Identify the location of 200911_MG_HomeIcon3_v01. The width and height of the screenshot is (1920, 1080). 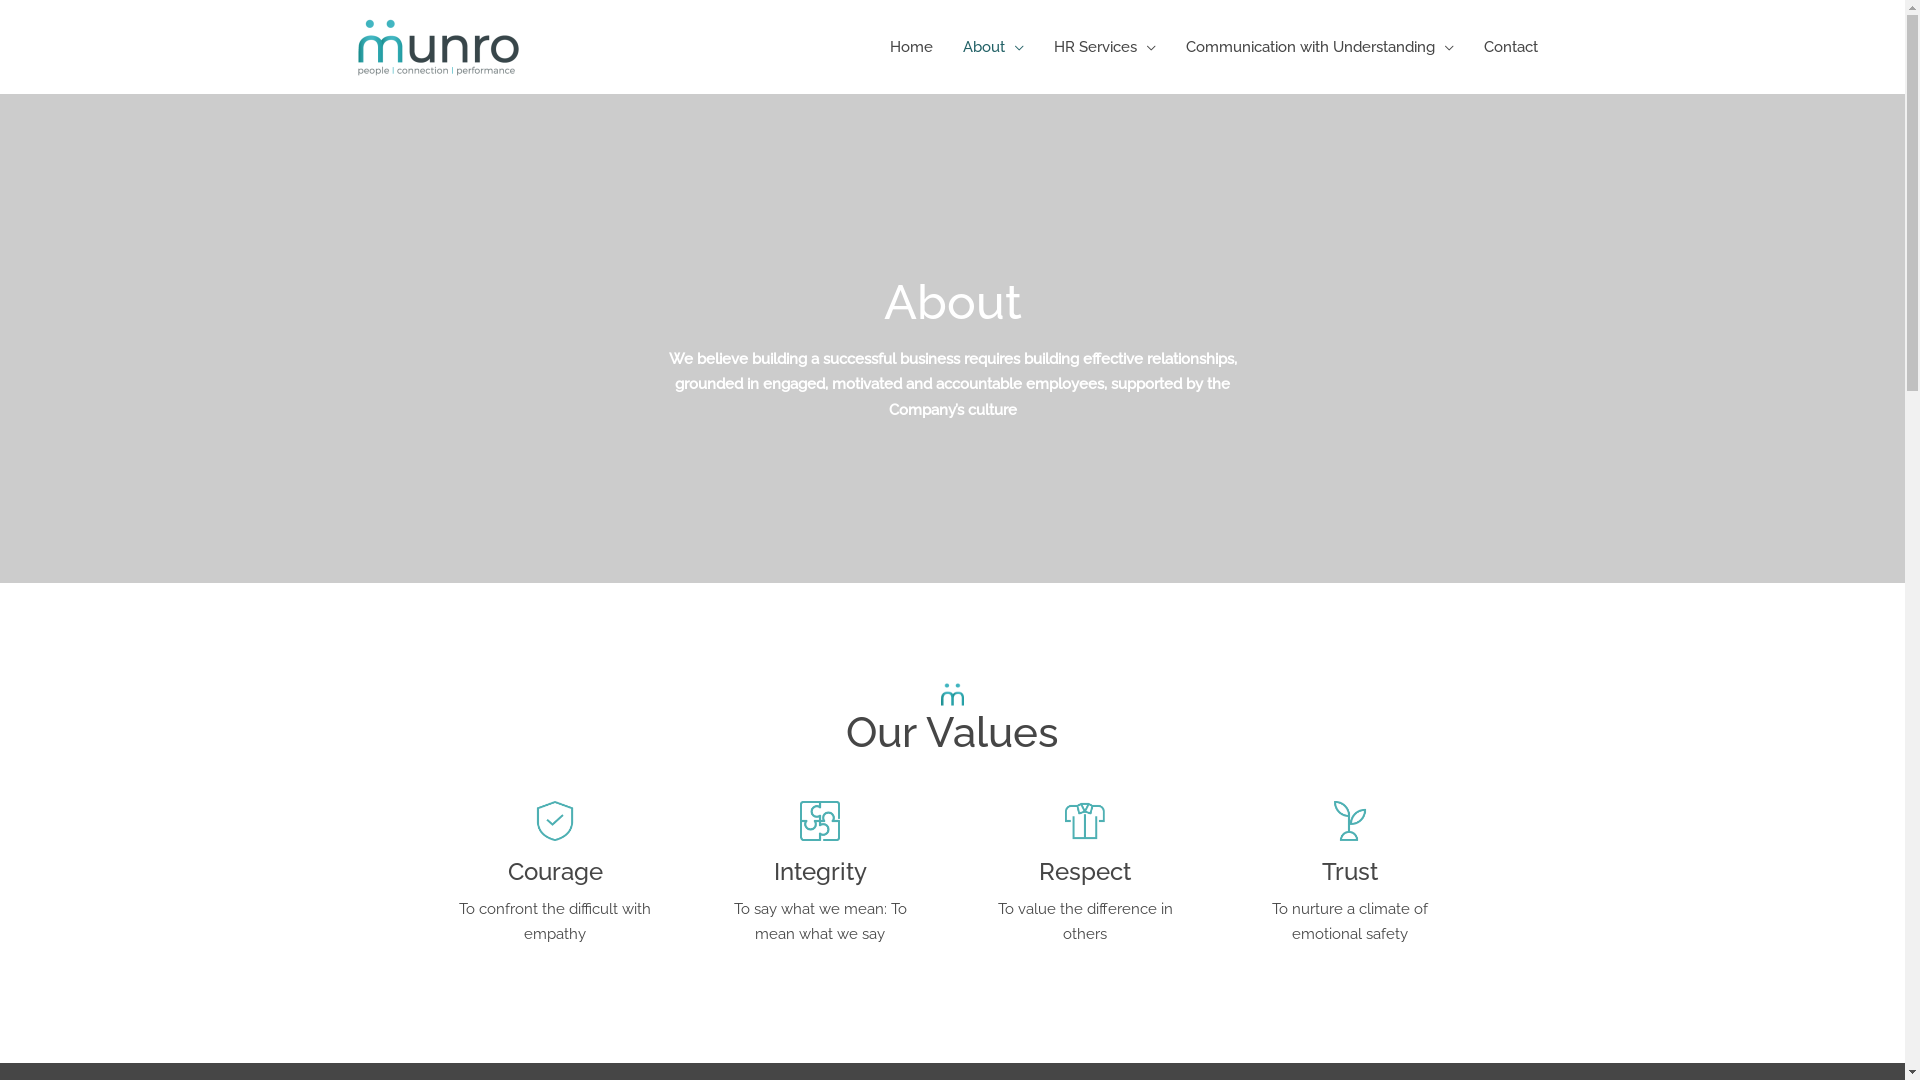
(1350, 821).